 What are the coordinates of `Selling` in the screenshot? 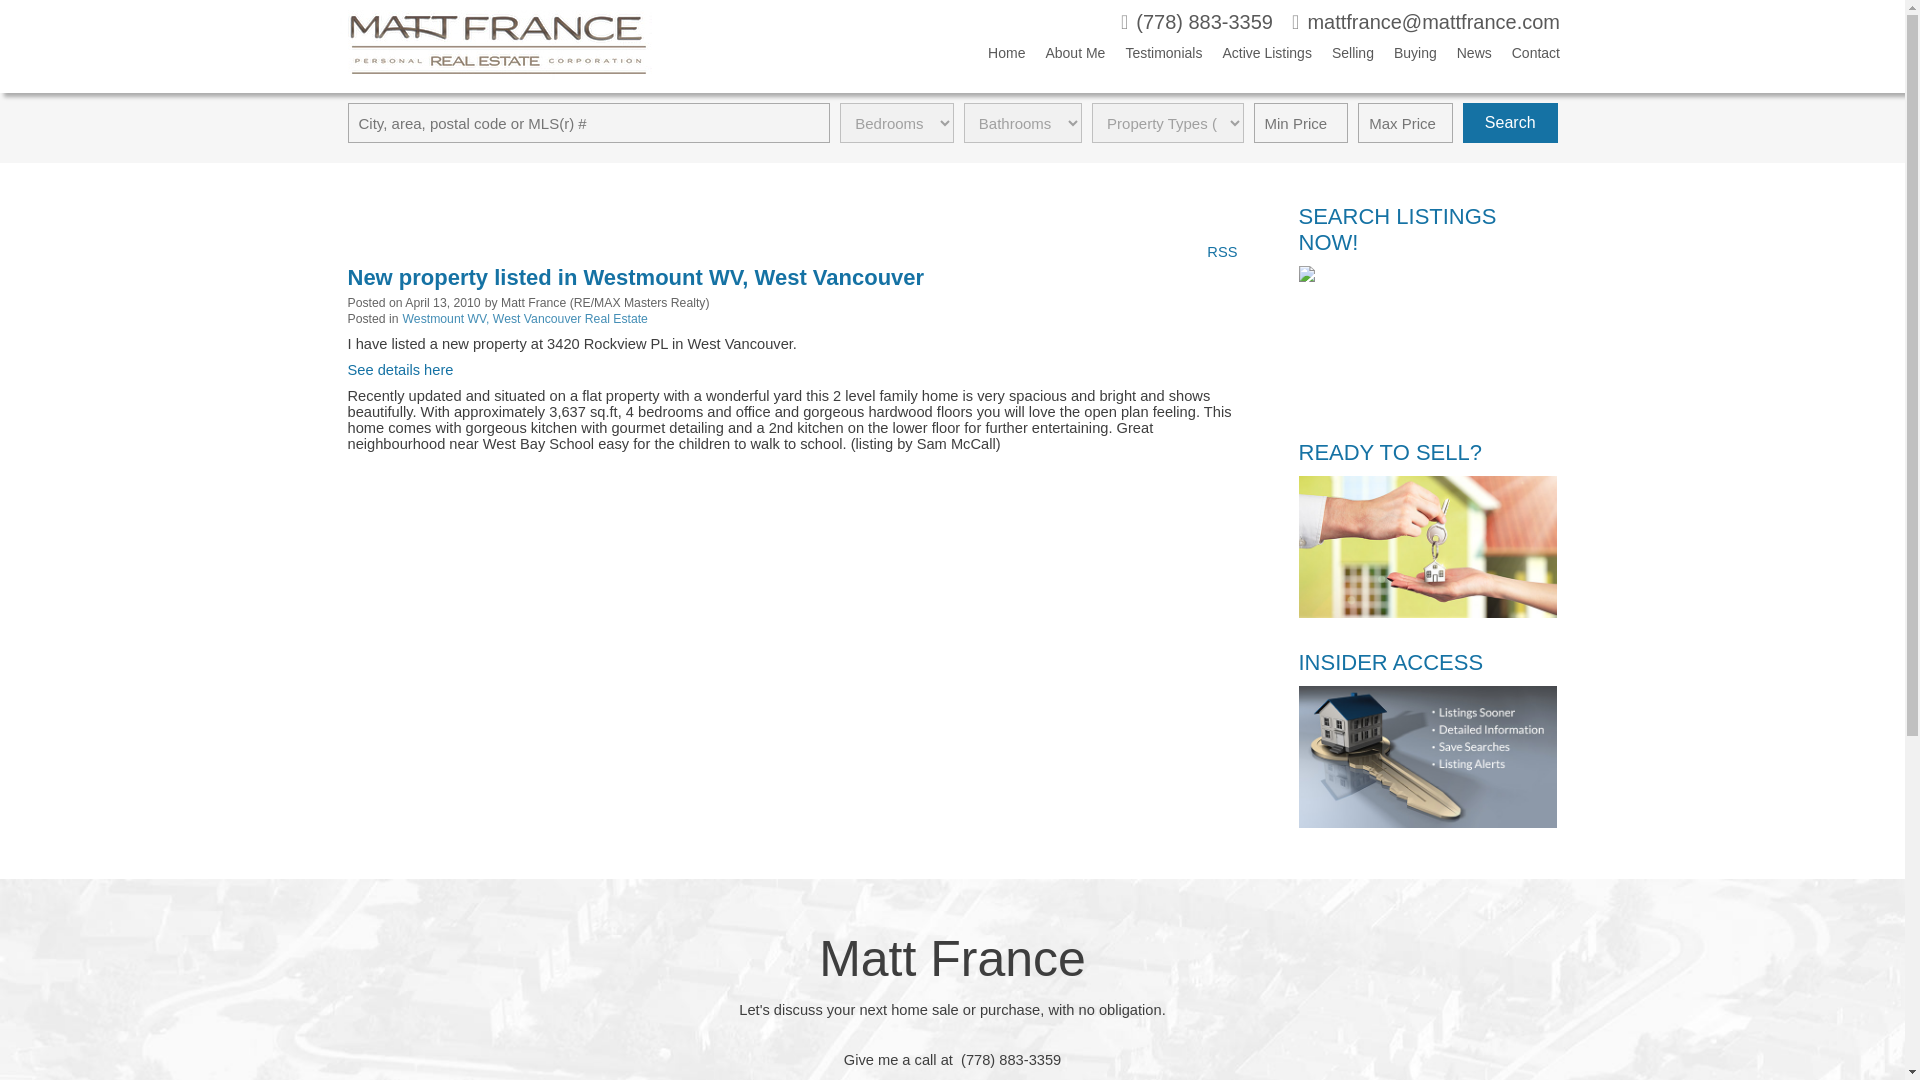 It's located at (1342, 57).